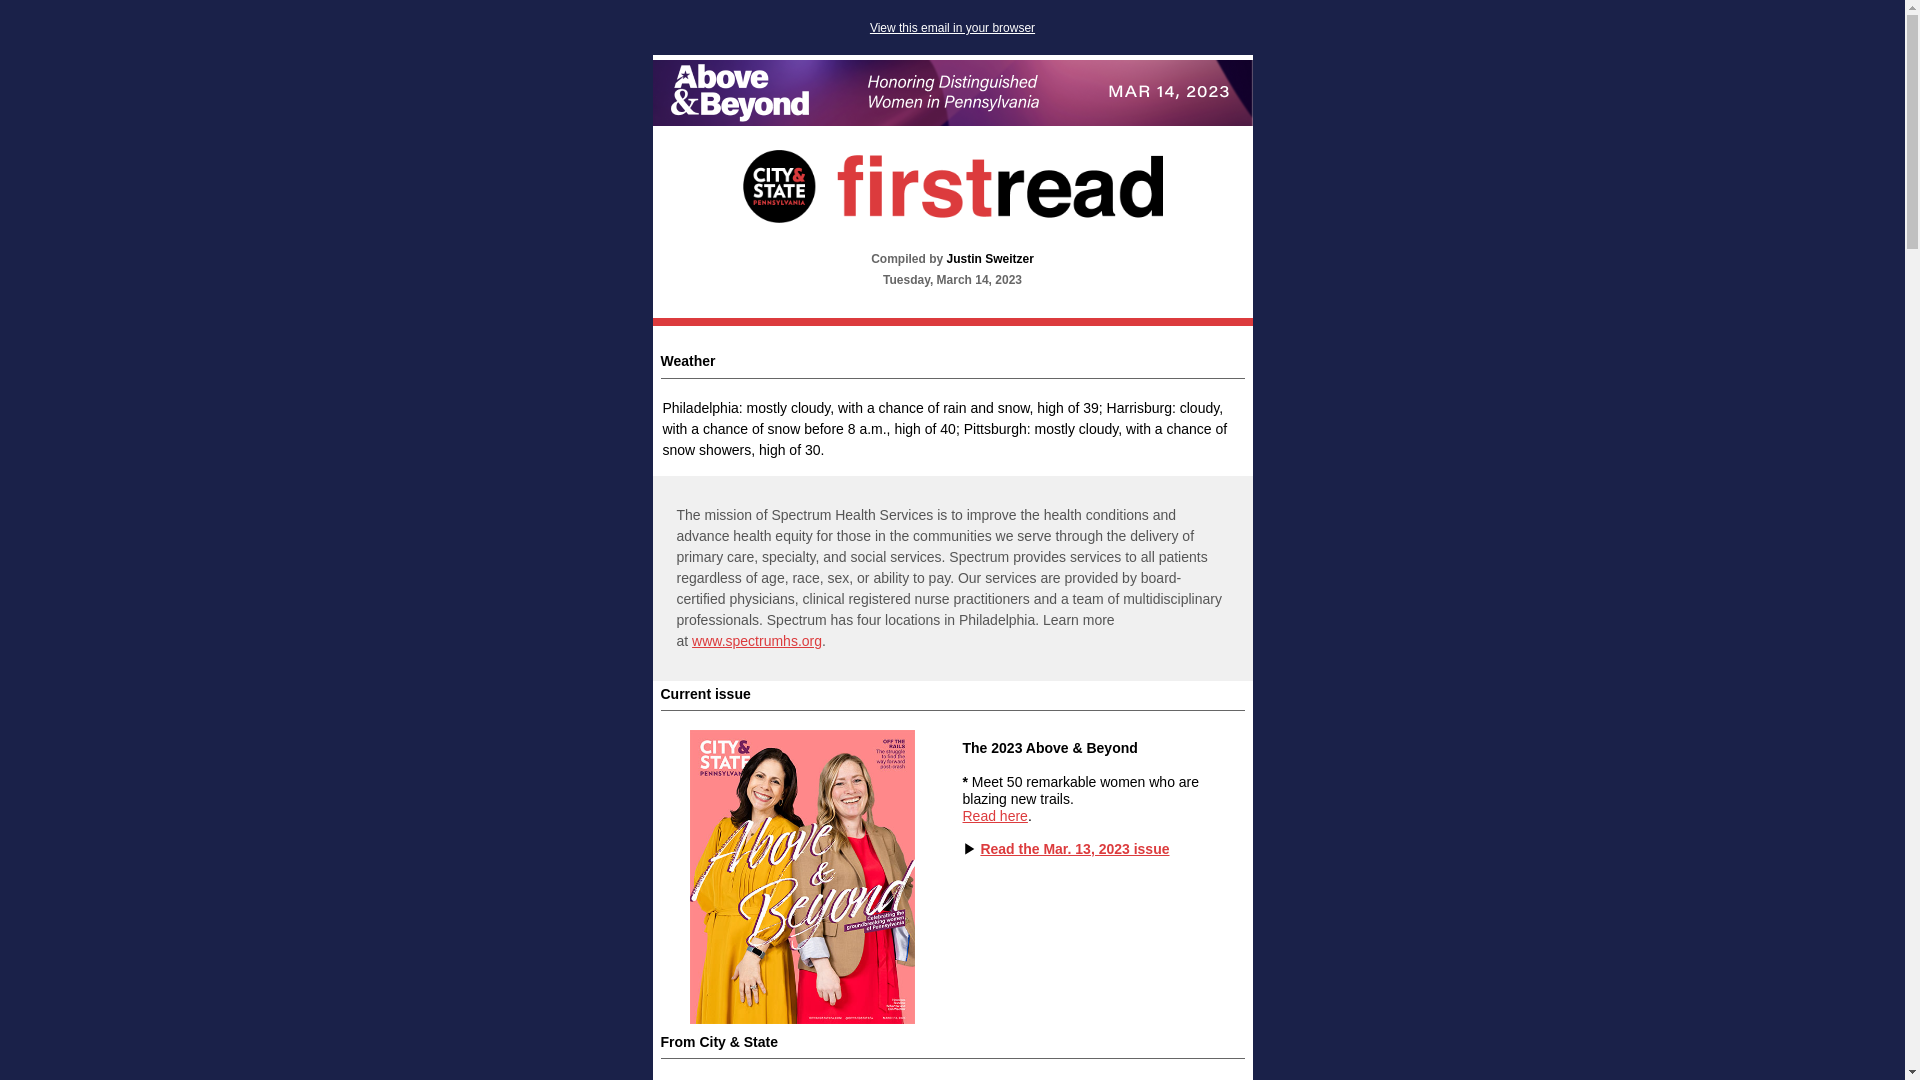 Image resolution: width=1920 pixels, height=1080 pixels. What do you see at coordinates (952, 27) in the screenshot?
I see `View this email in your browser` at bounding box center [952, 27].